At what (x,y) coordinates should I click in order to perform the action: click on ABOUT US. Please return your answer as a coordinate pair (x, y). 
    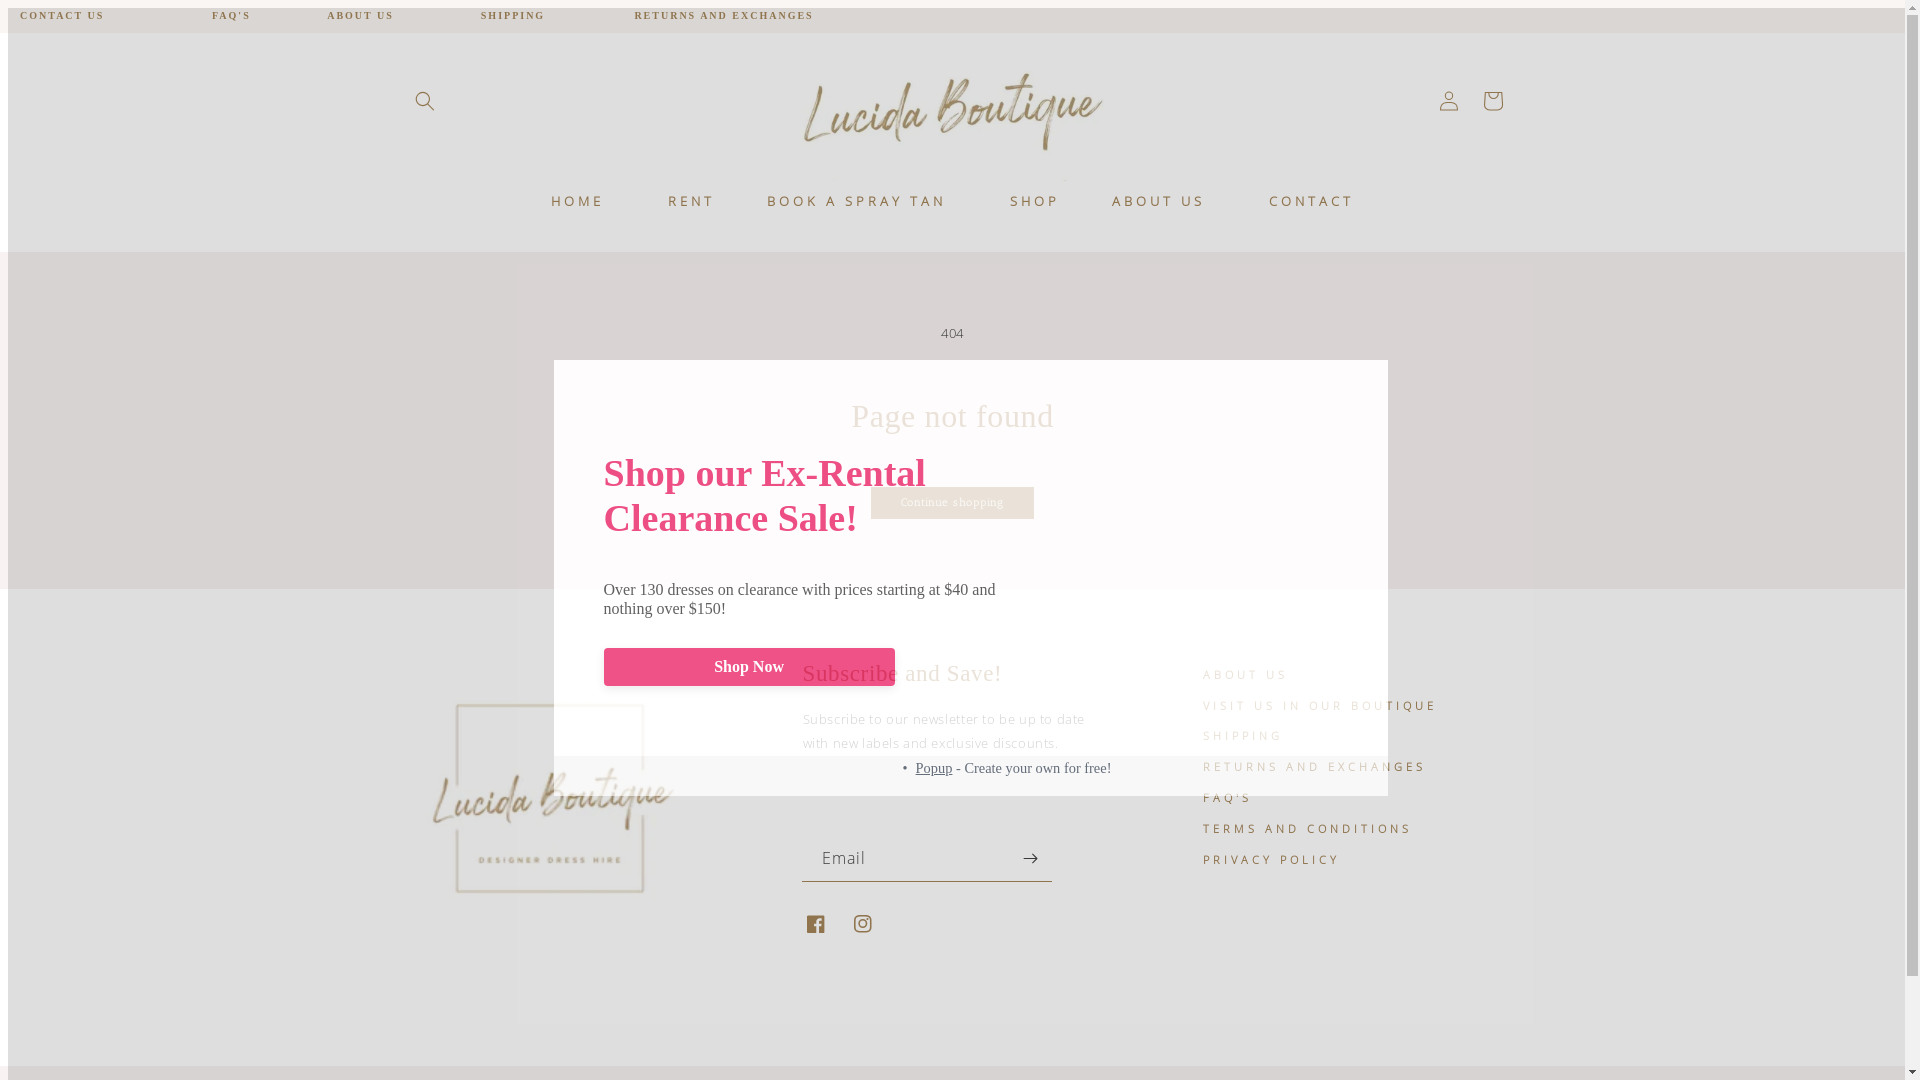
    Looking at the image, I should click on (1158, 202).